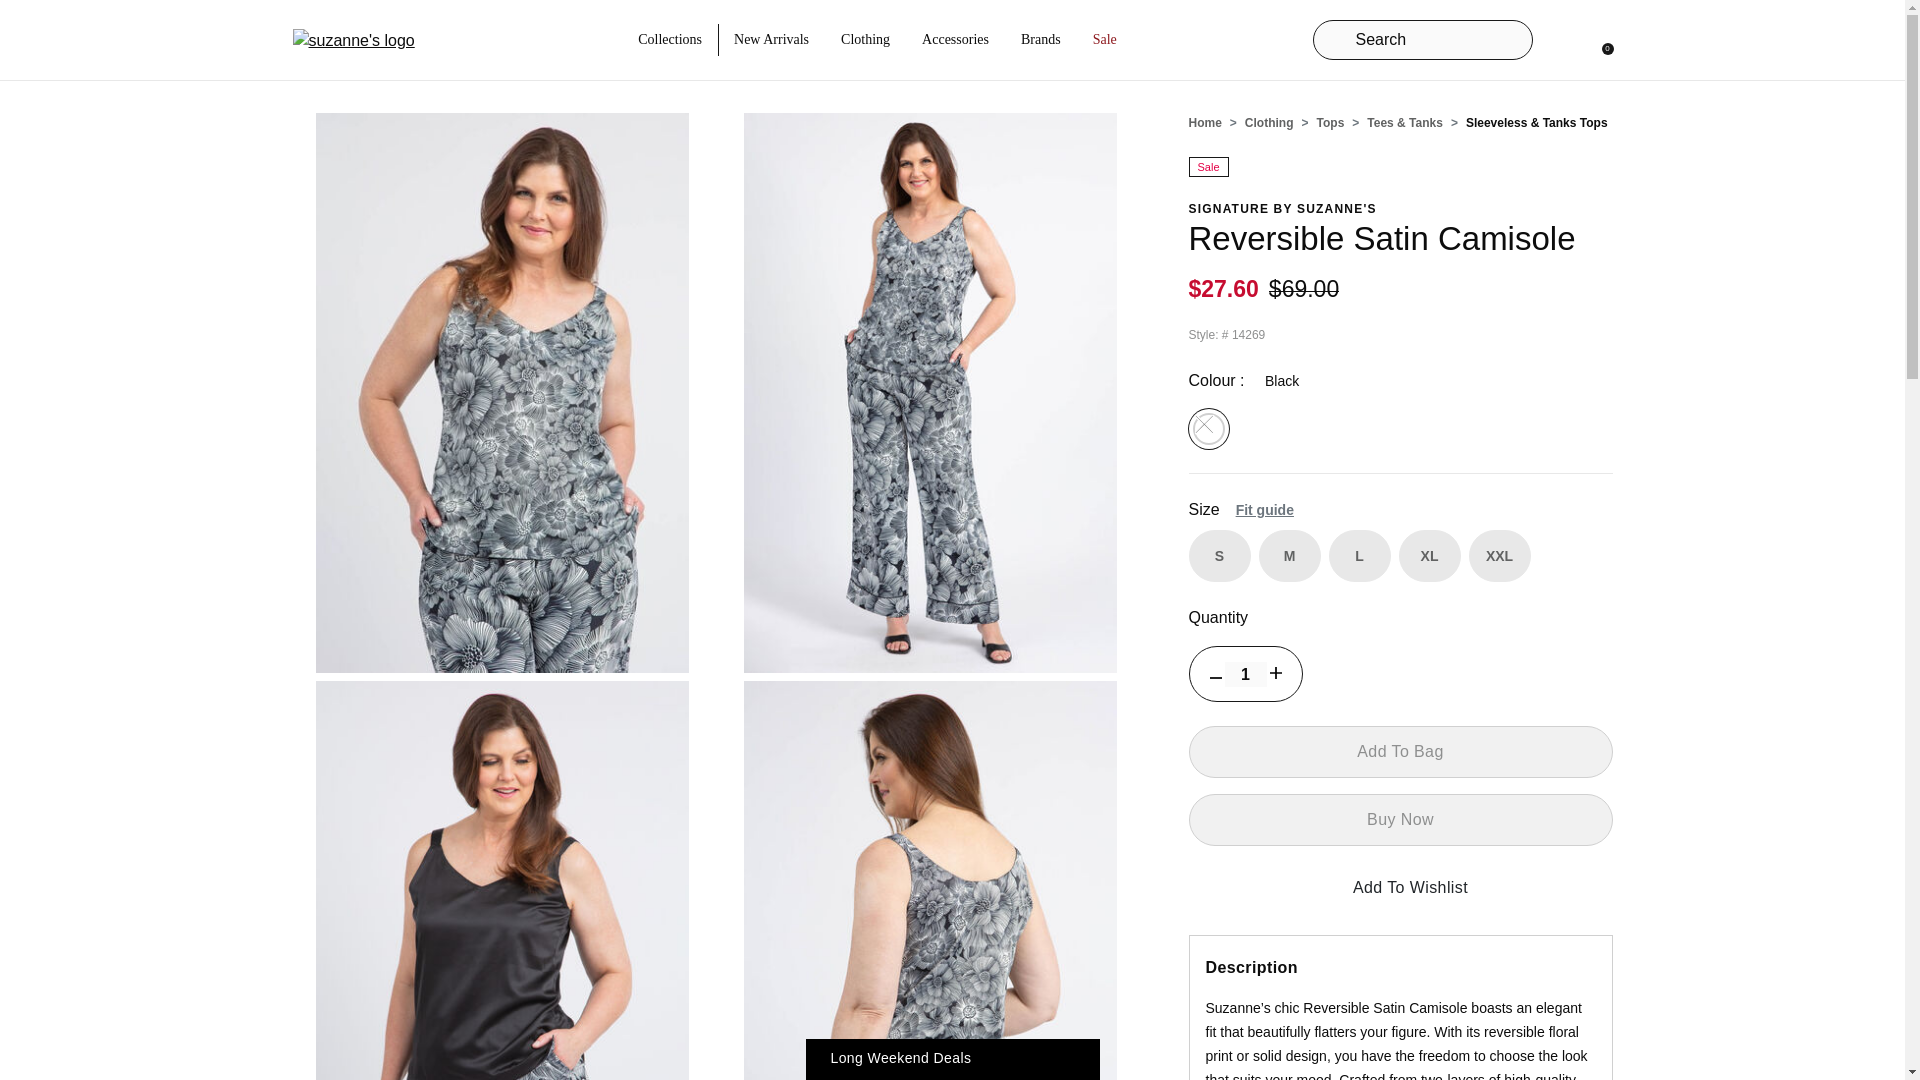 This screenshot has height=1080, width=1920. I want to click on suzanne's logo, so click(352, 40).